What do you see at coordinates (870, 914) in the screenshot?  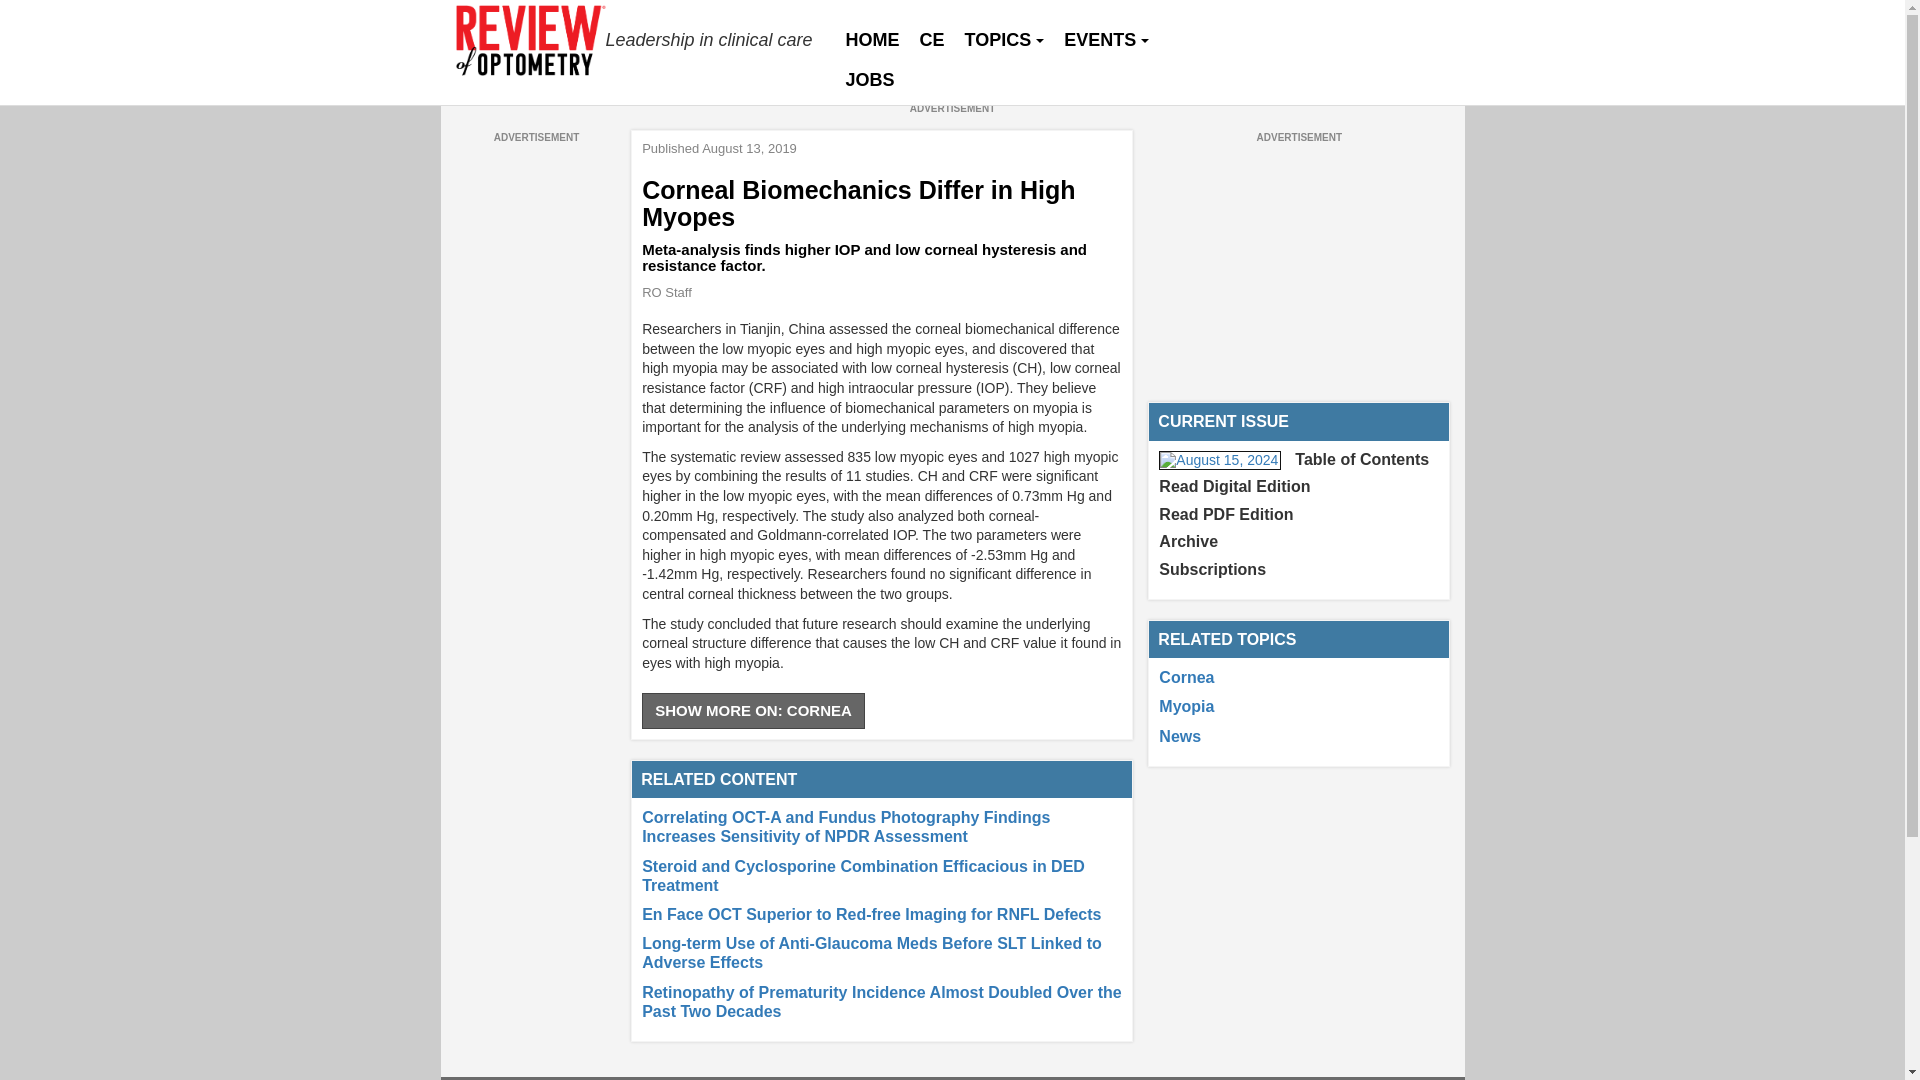 I see `En Face OCT Superior to Red-free Imaging for RNFL Defects` at bounding box center [870, 914].